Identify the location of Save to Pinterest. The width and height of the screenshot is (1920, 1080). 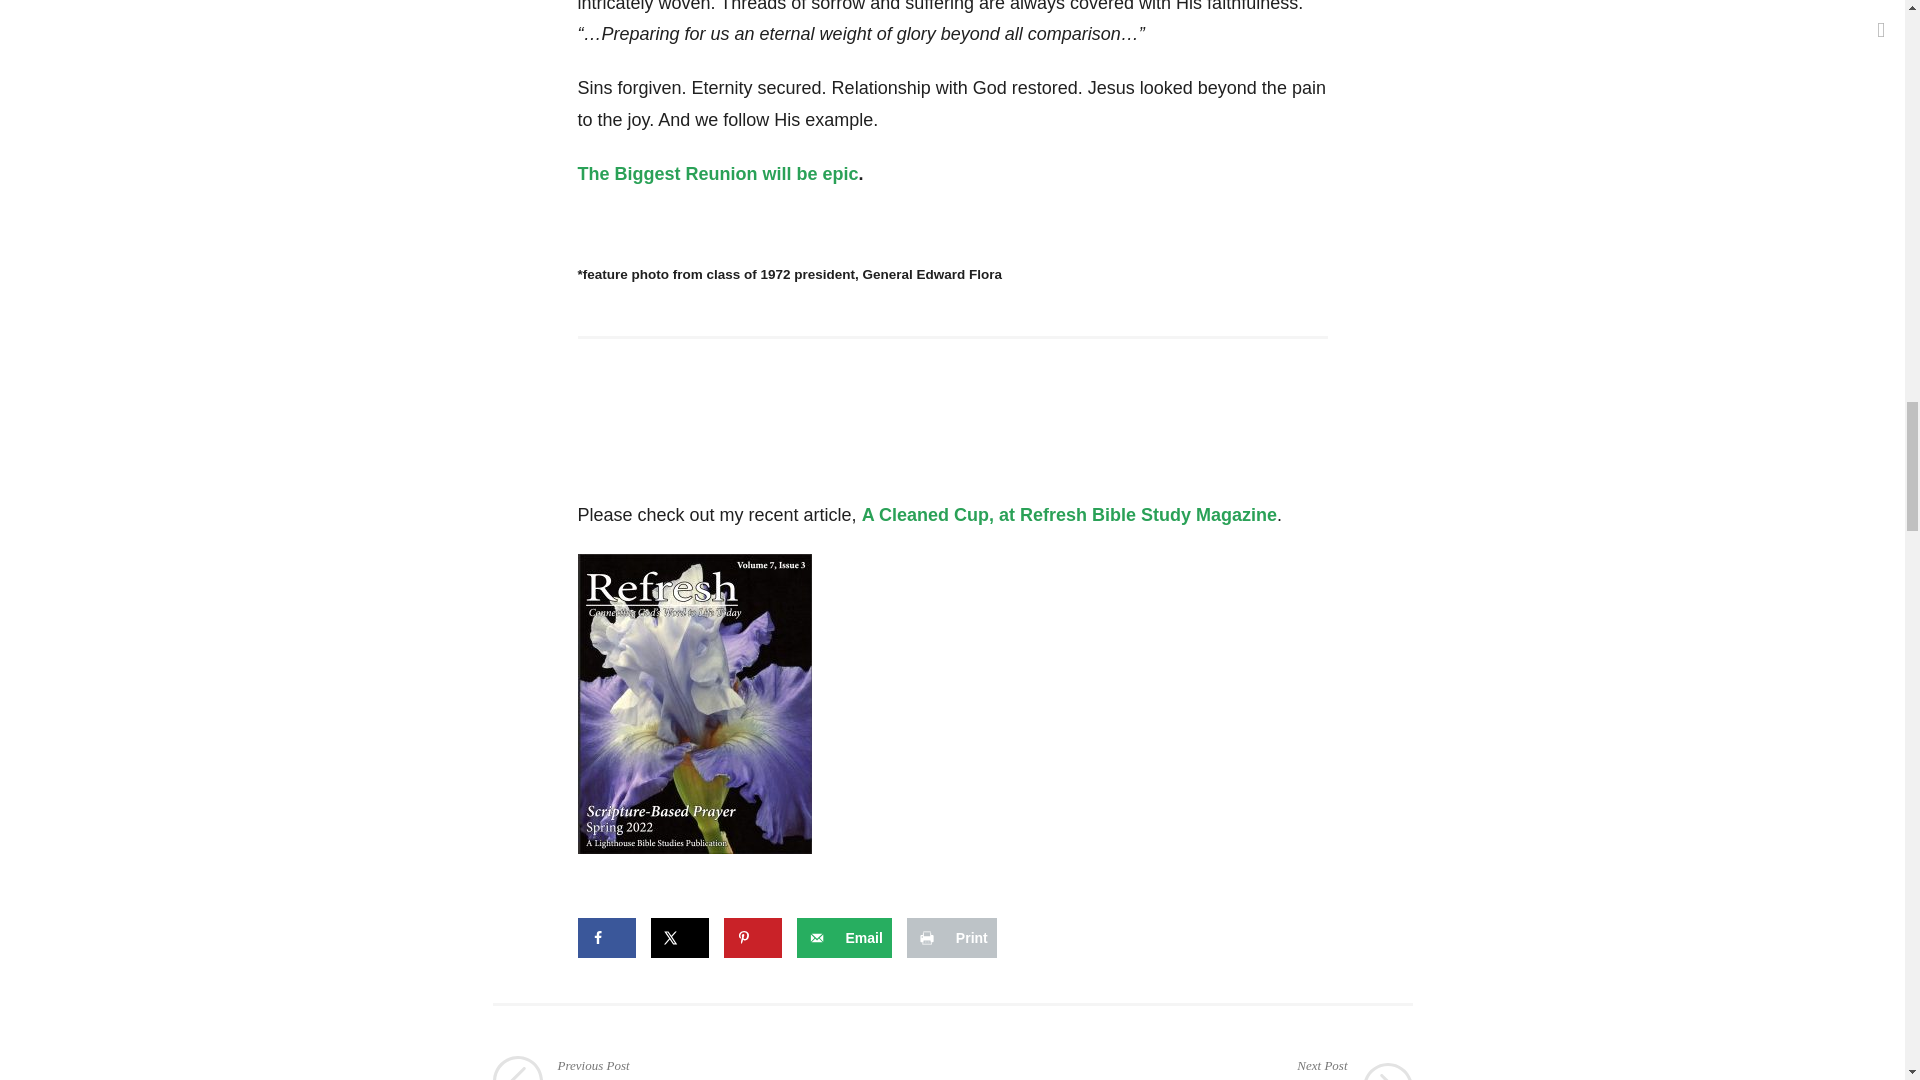
(606, 938).